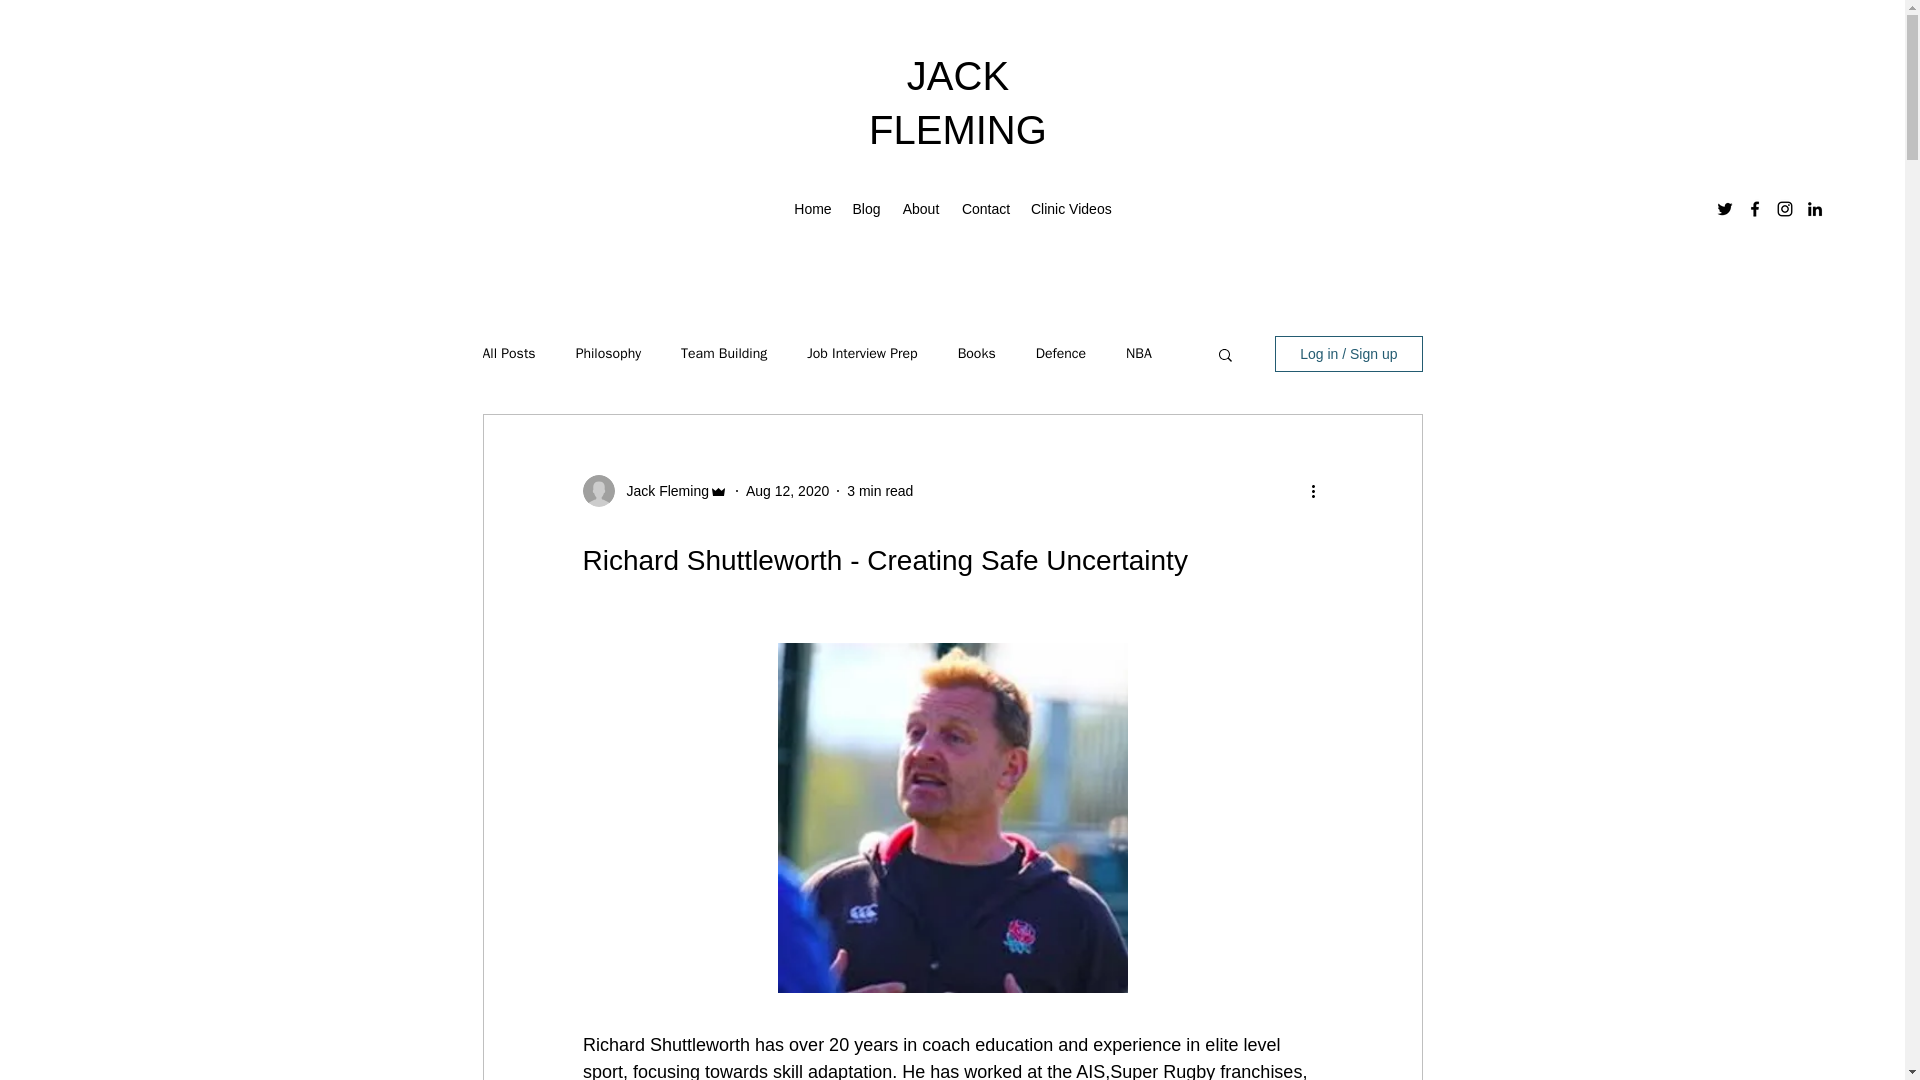  What do you see at coordinates (1071, 208) in the screenshot?
I see `Clinic Videos` at bounding box center [1071, 208].